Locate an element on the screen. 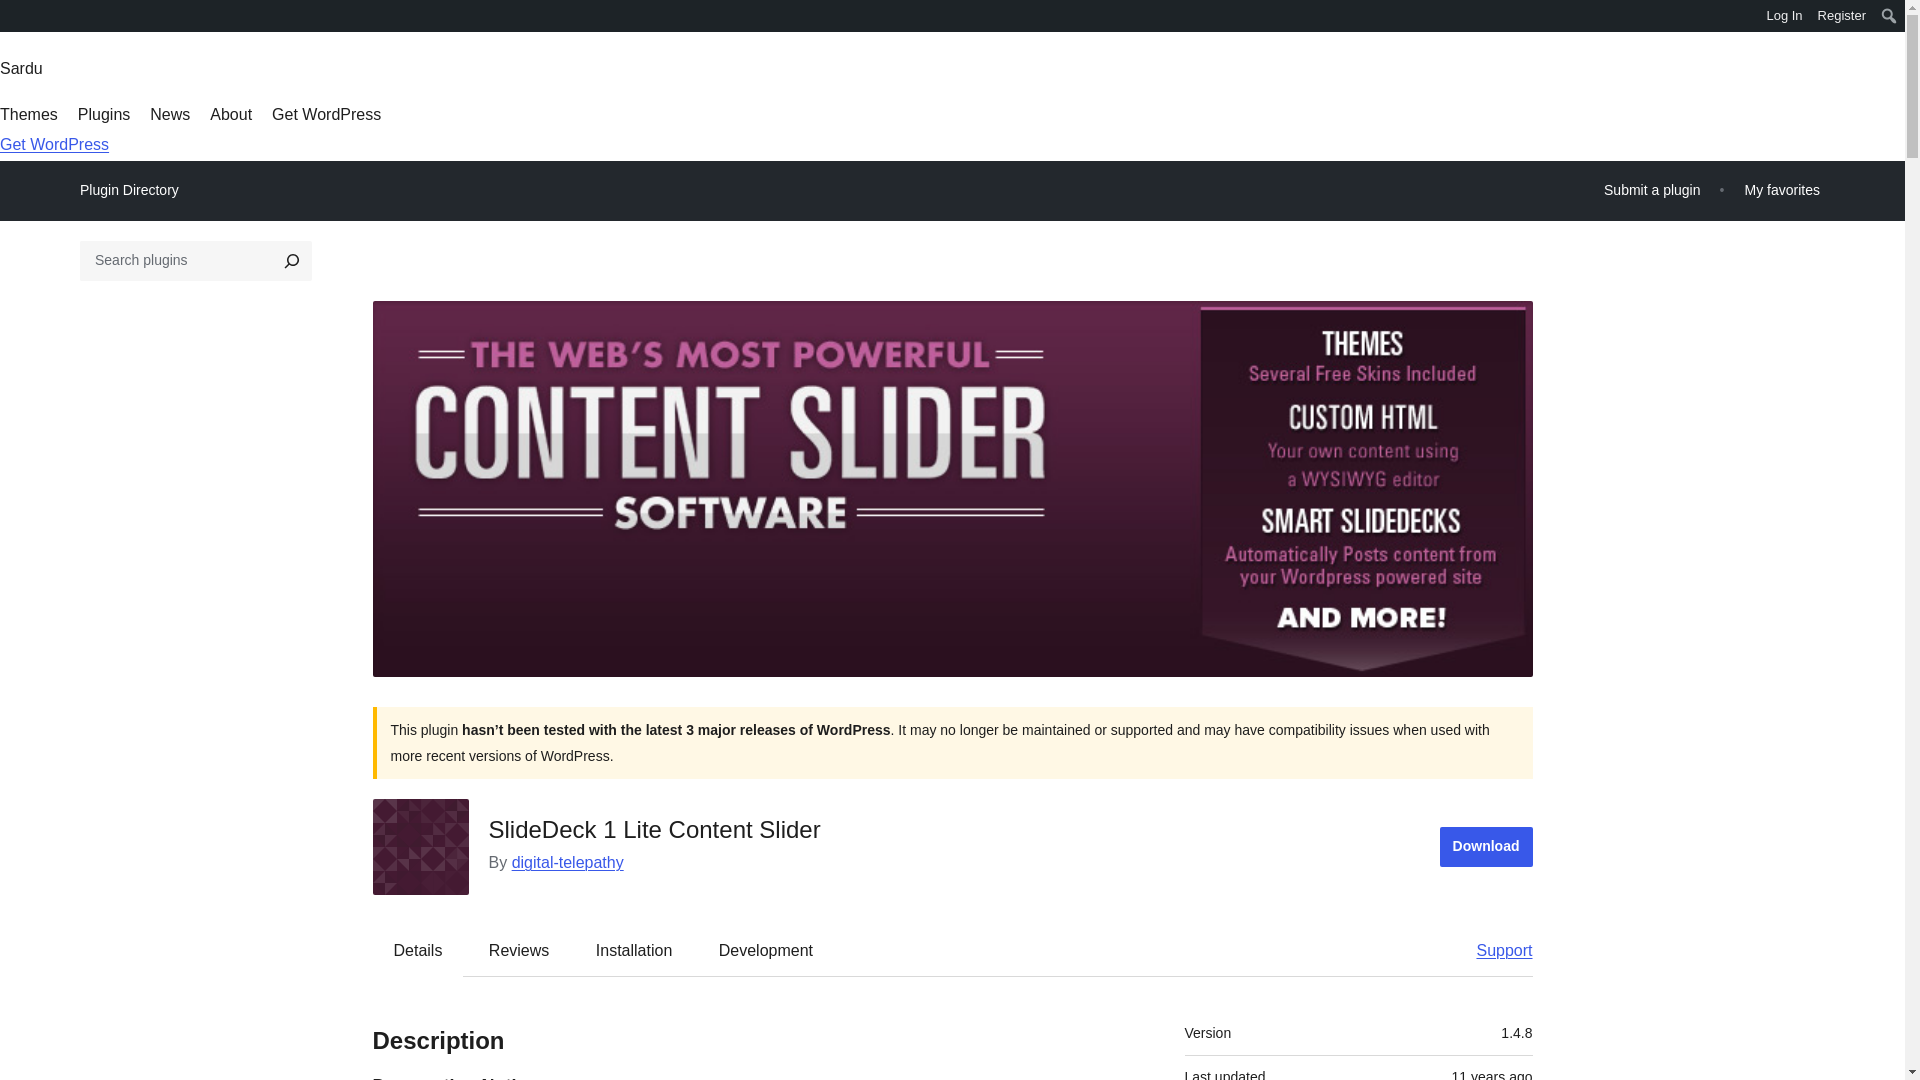 The height and width of the screenshot is (1080, 1920). Support is located at coordinates (1494, 950).